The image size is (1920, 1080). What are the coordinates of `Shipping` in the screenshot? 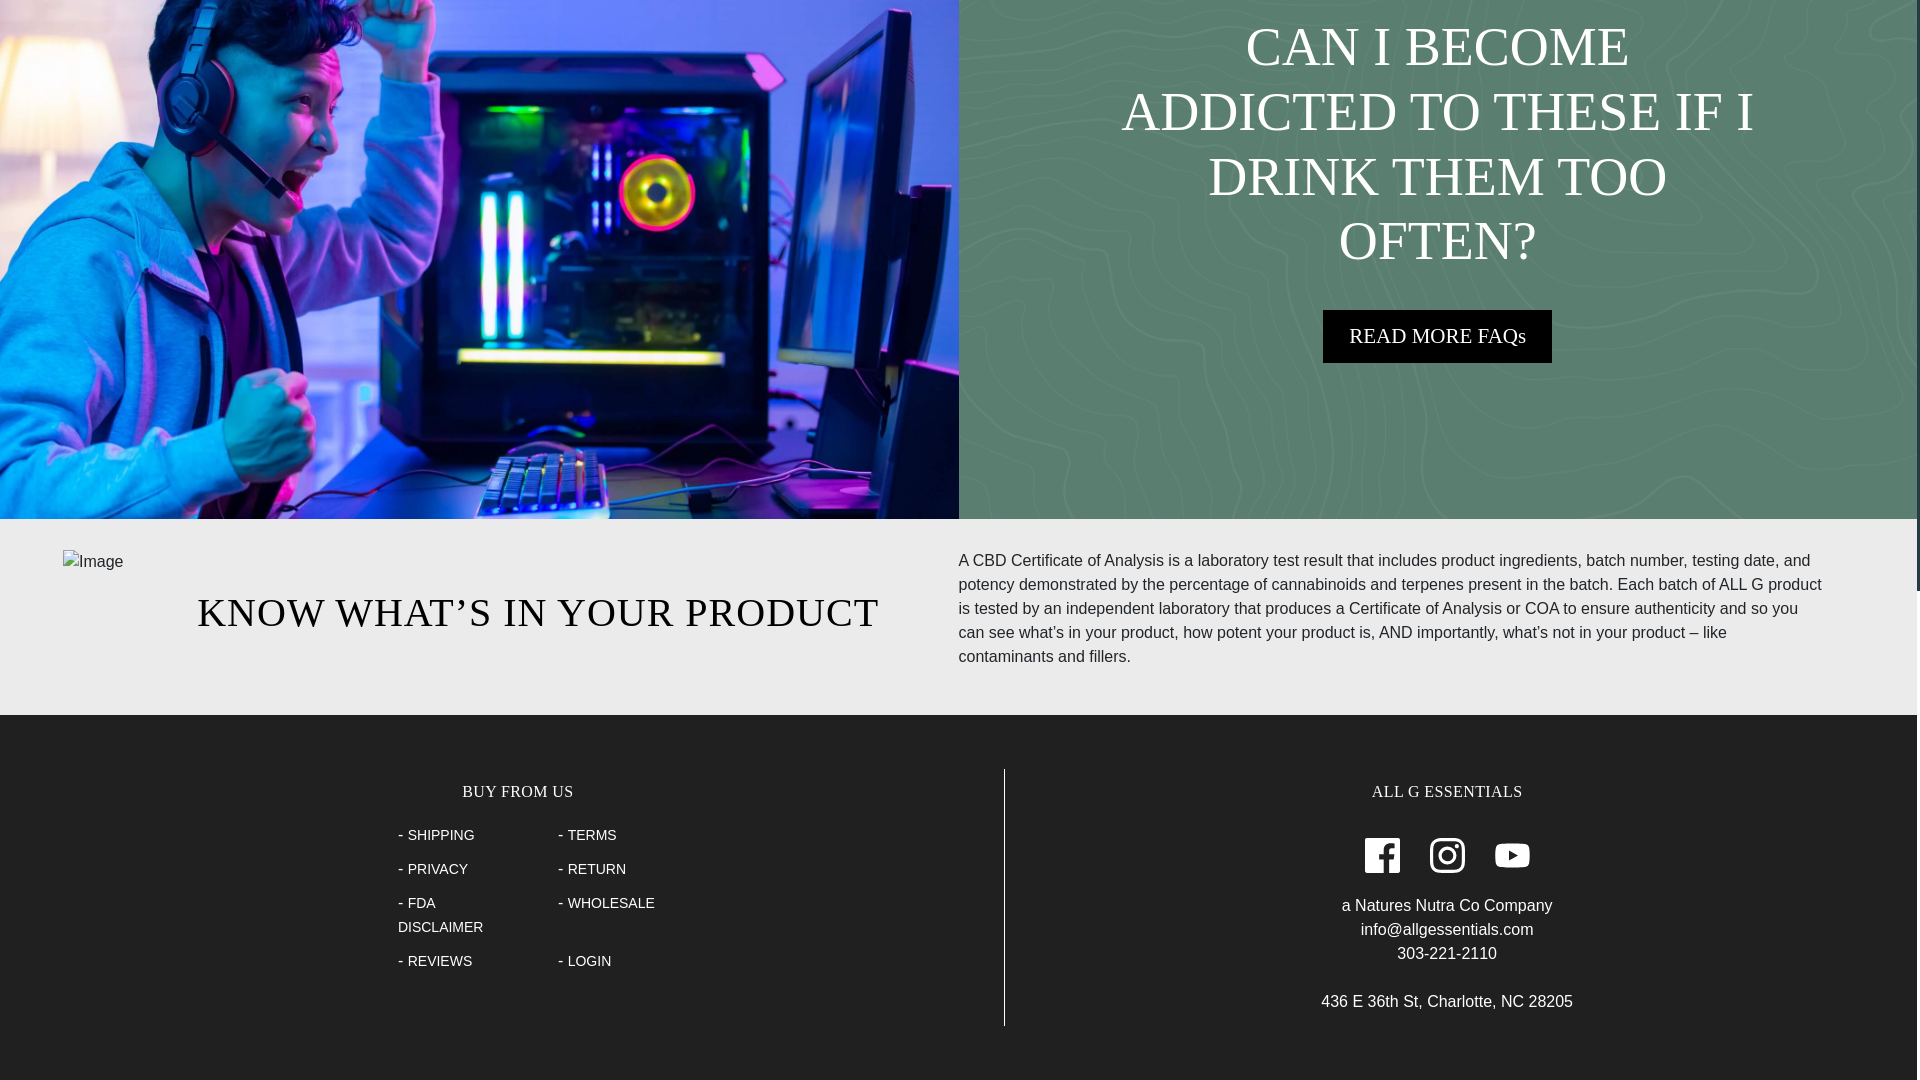 It's located at (440, 835).